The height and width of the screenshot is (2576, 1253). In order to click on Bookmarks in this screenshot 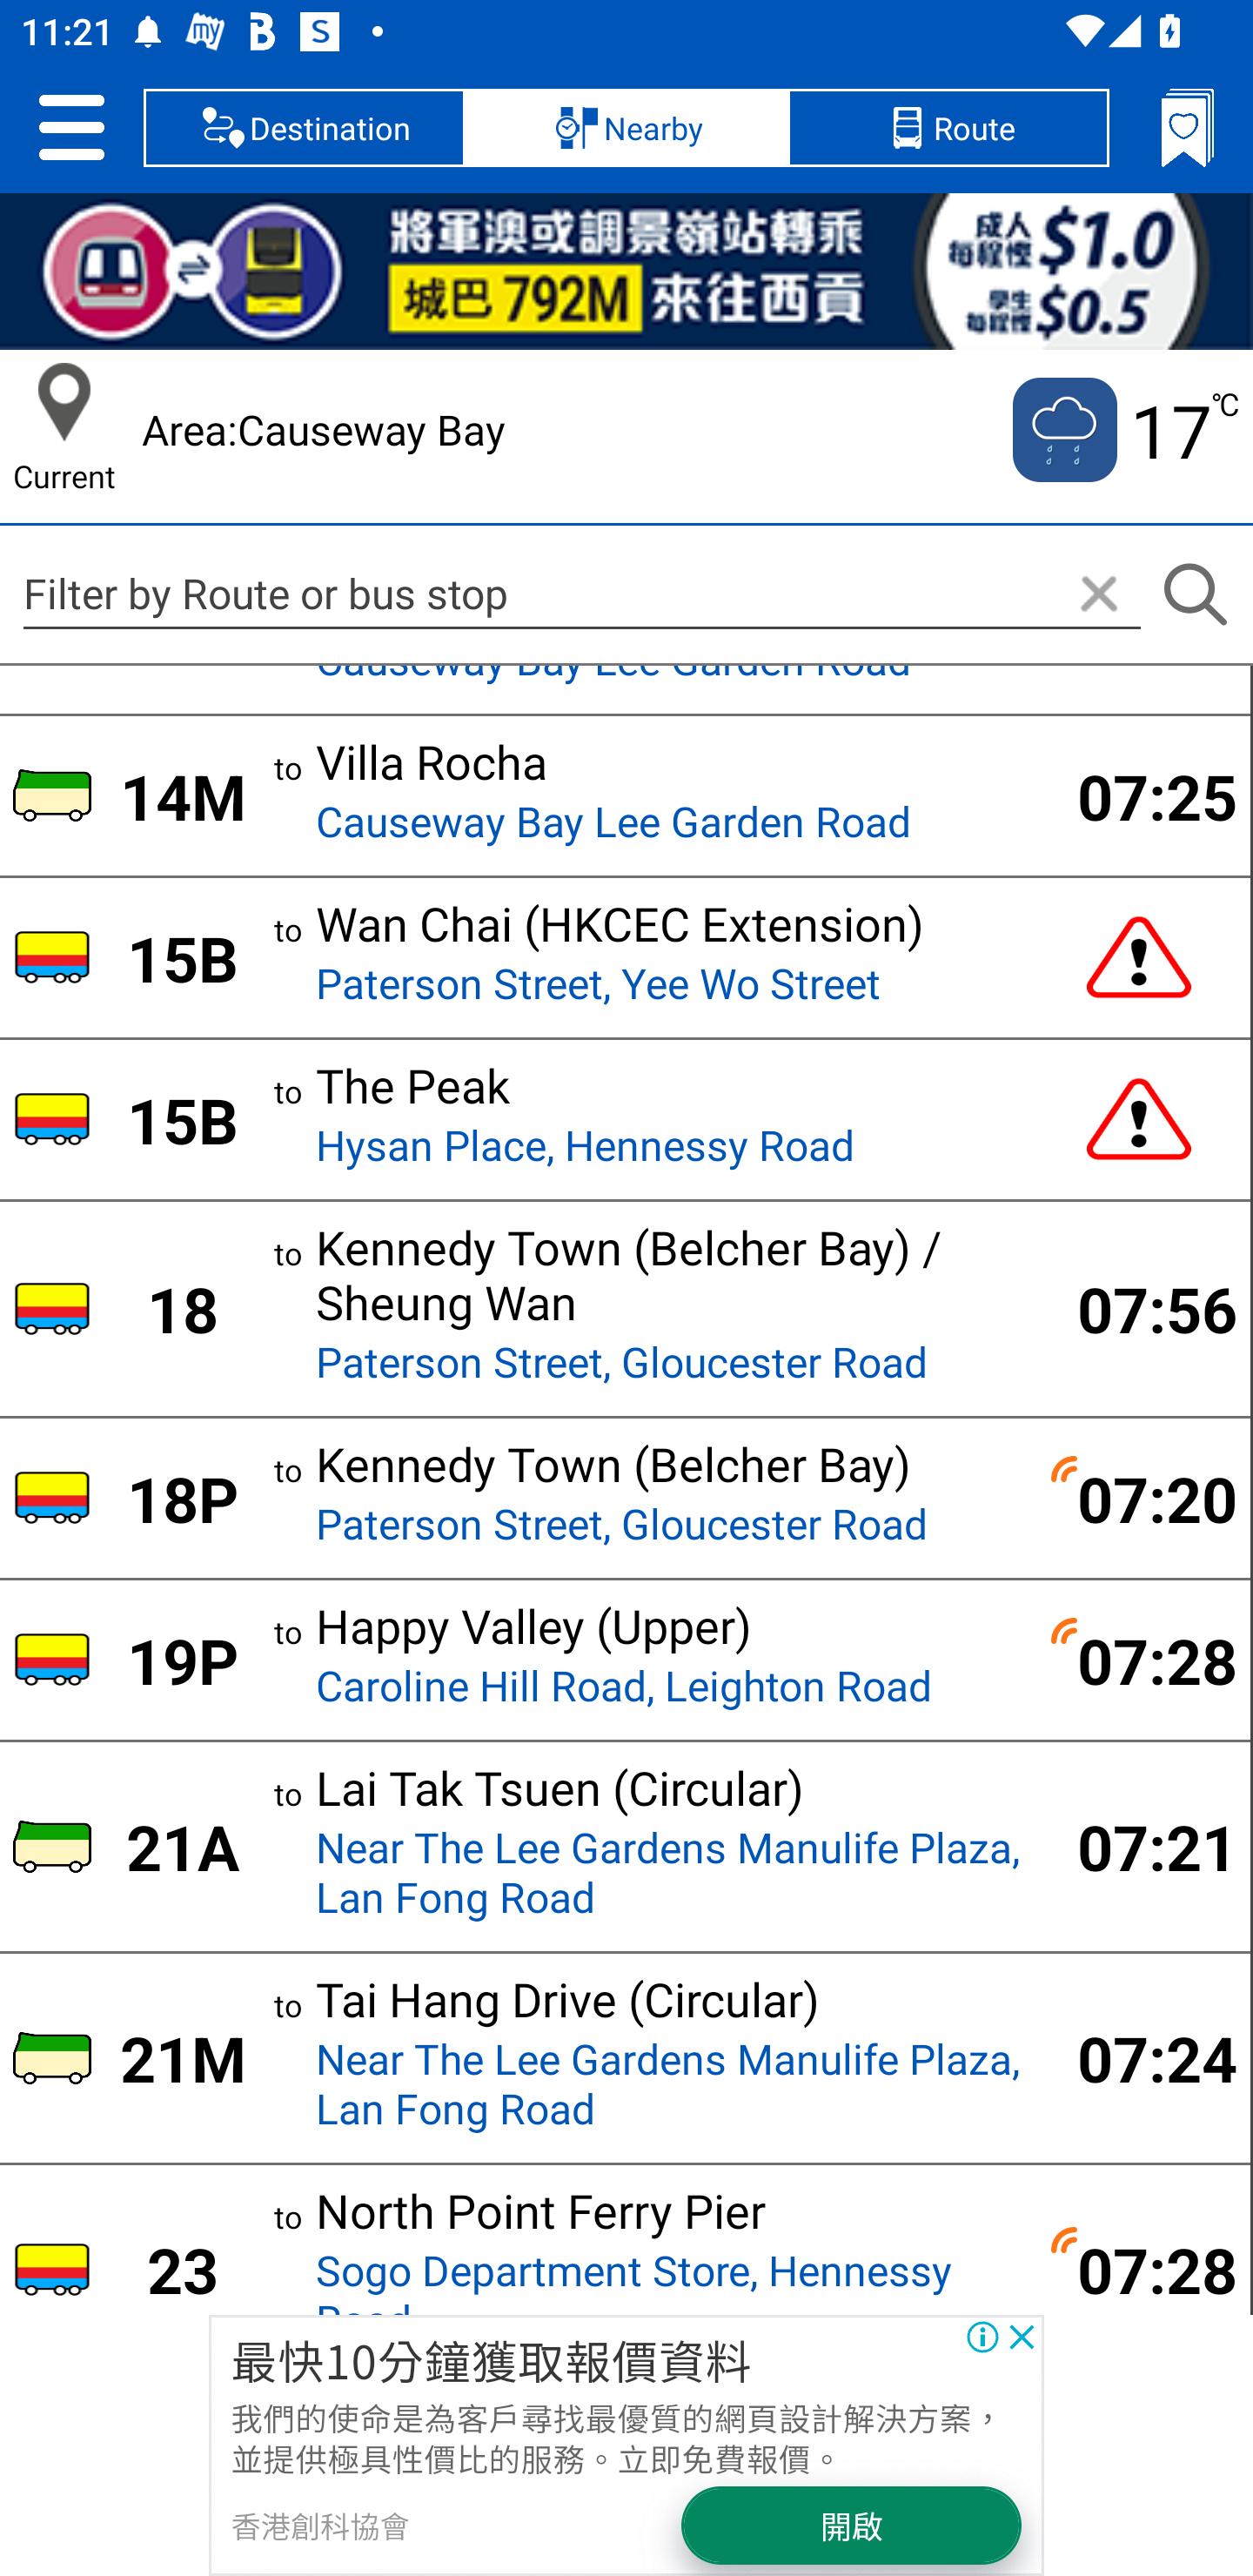, I will do `click(1187, 127)`.